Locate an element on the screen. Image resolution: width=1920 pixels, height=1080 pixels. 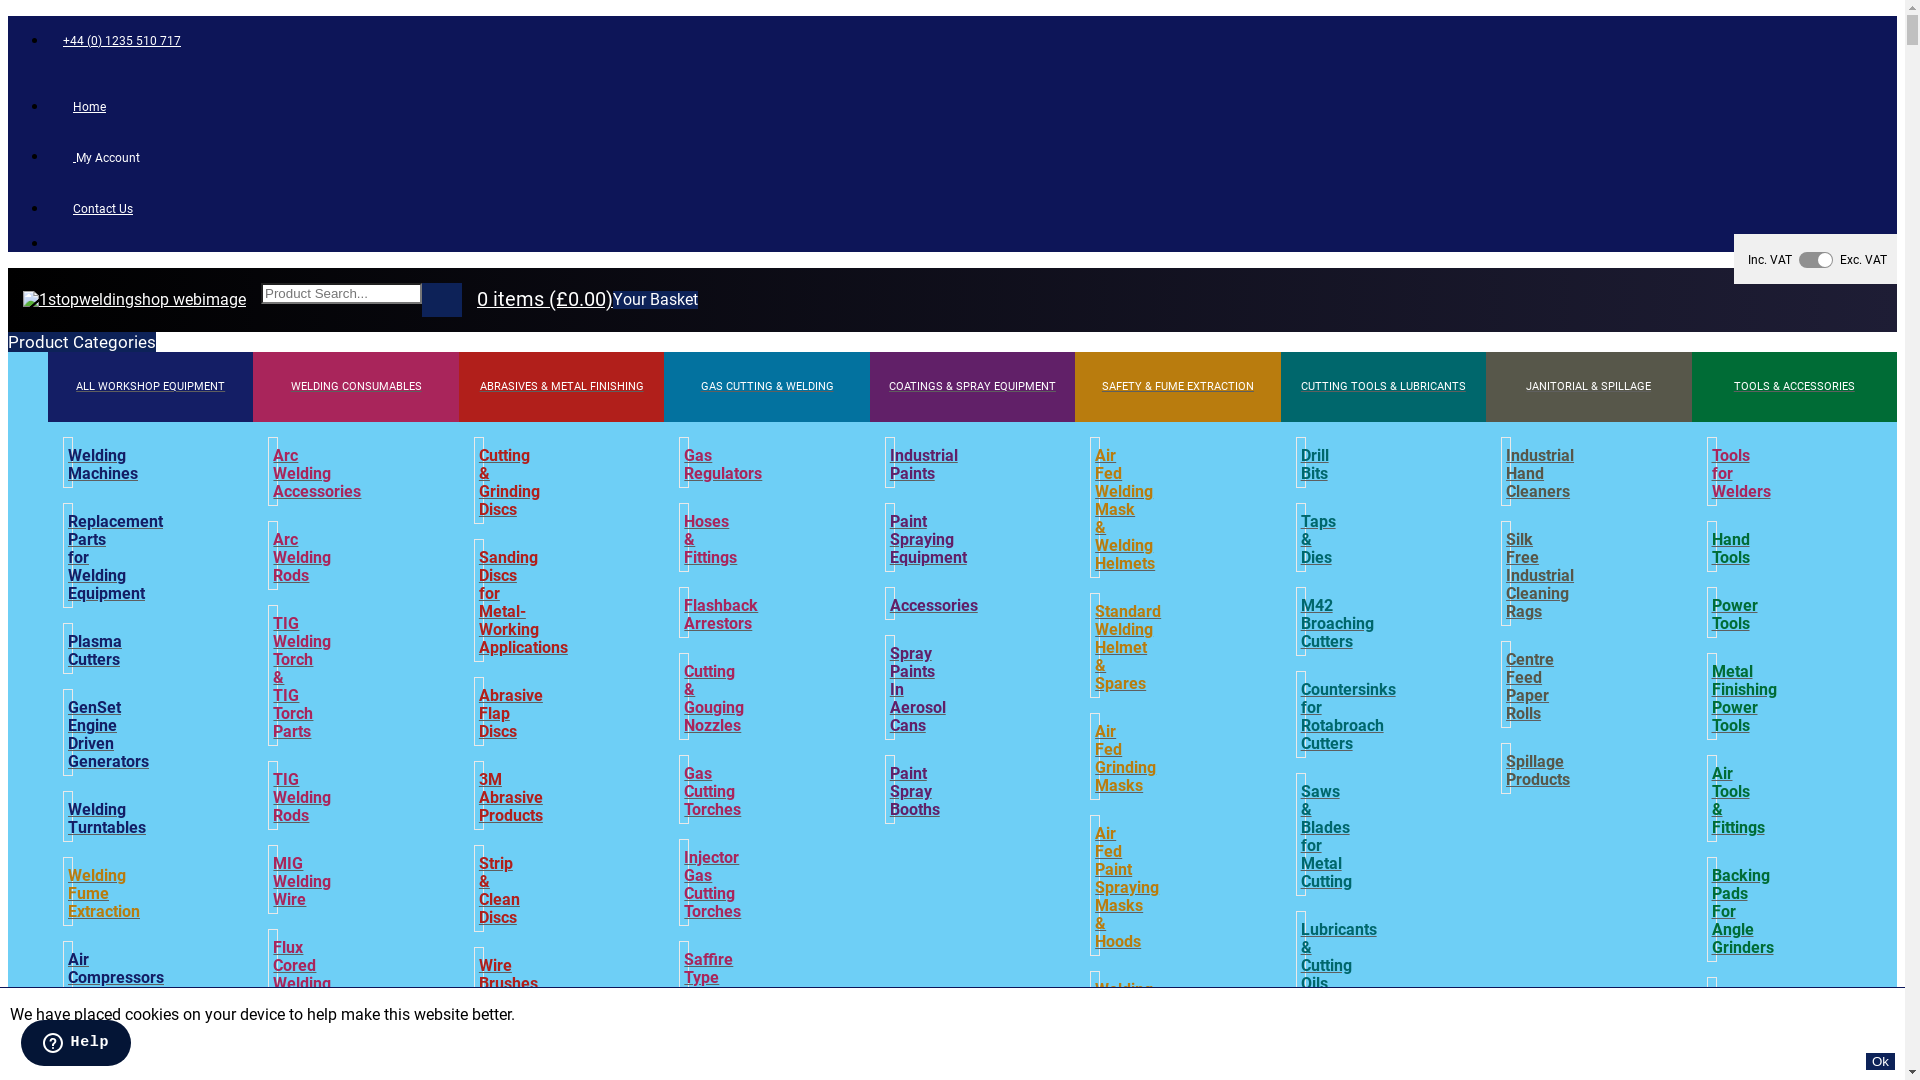
Power Tools is located at coordinates (1735, 615).